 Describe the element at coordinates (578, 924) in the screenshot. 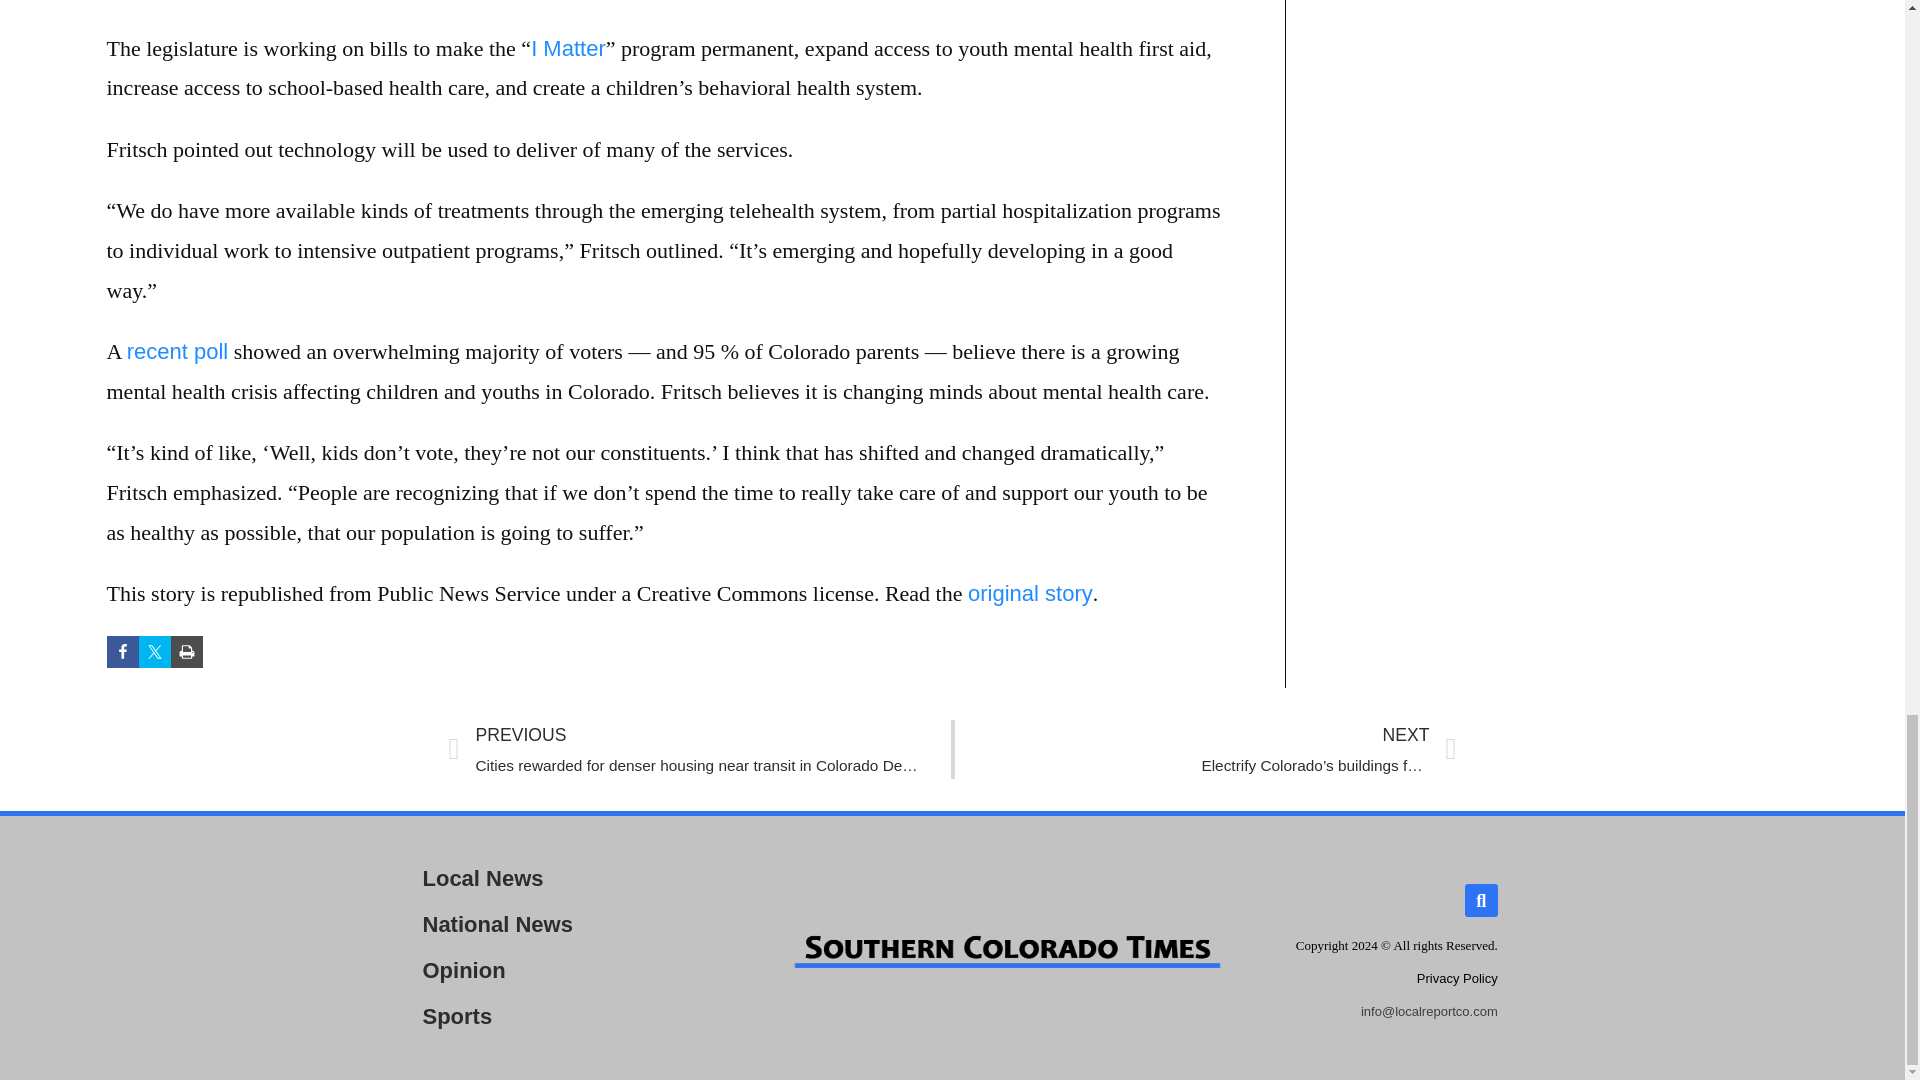

I see `National News` at that location.